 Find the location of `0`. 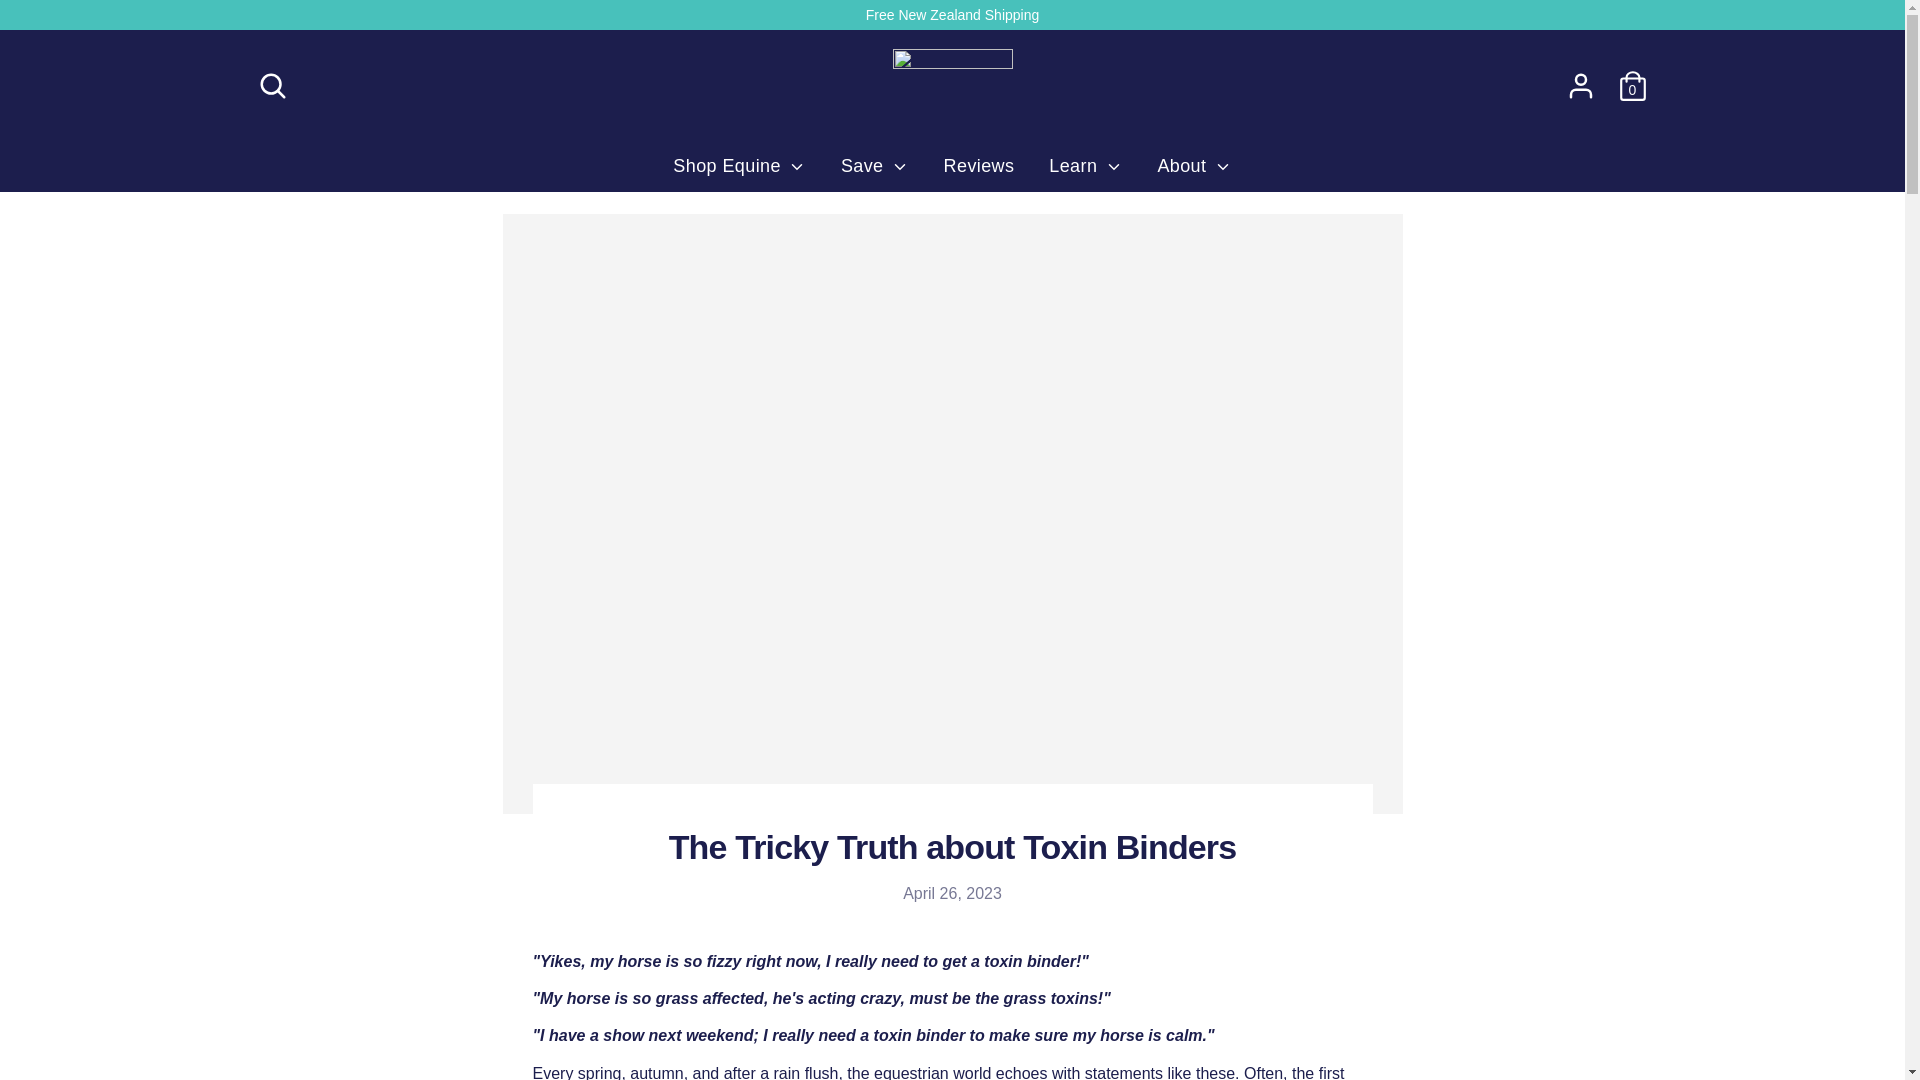

0 is located at coordinates (1632, 85).